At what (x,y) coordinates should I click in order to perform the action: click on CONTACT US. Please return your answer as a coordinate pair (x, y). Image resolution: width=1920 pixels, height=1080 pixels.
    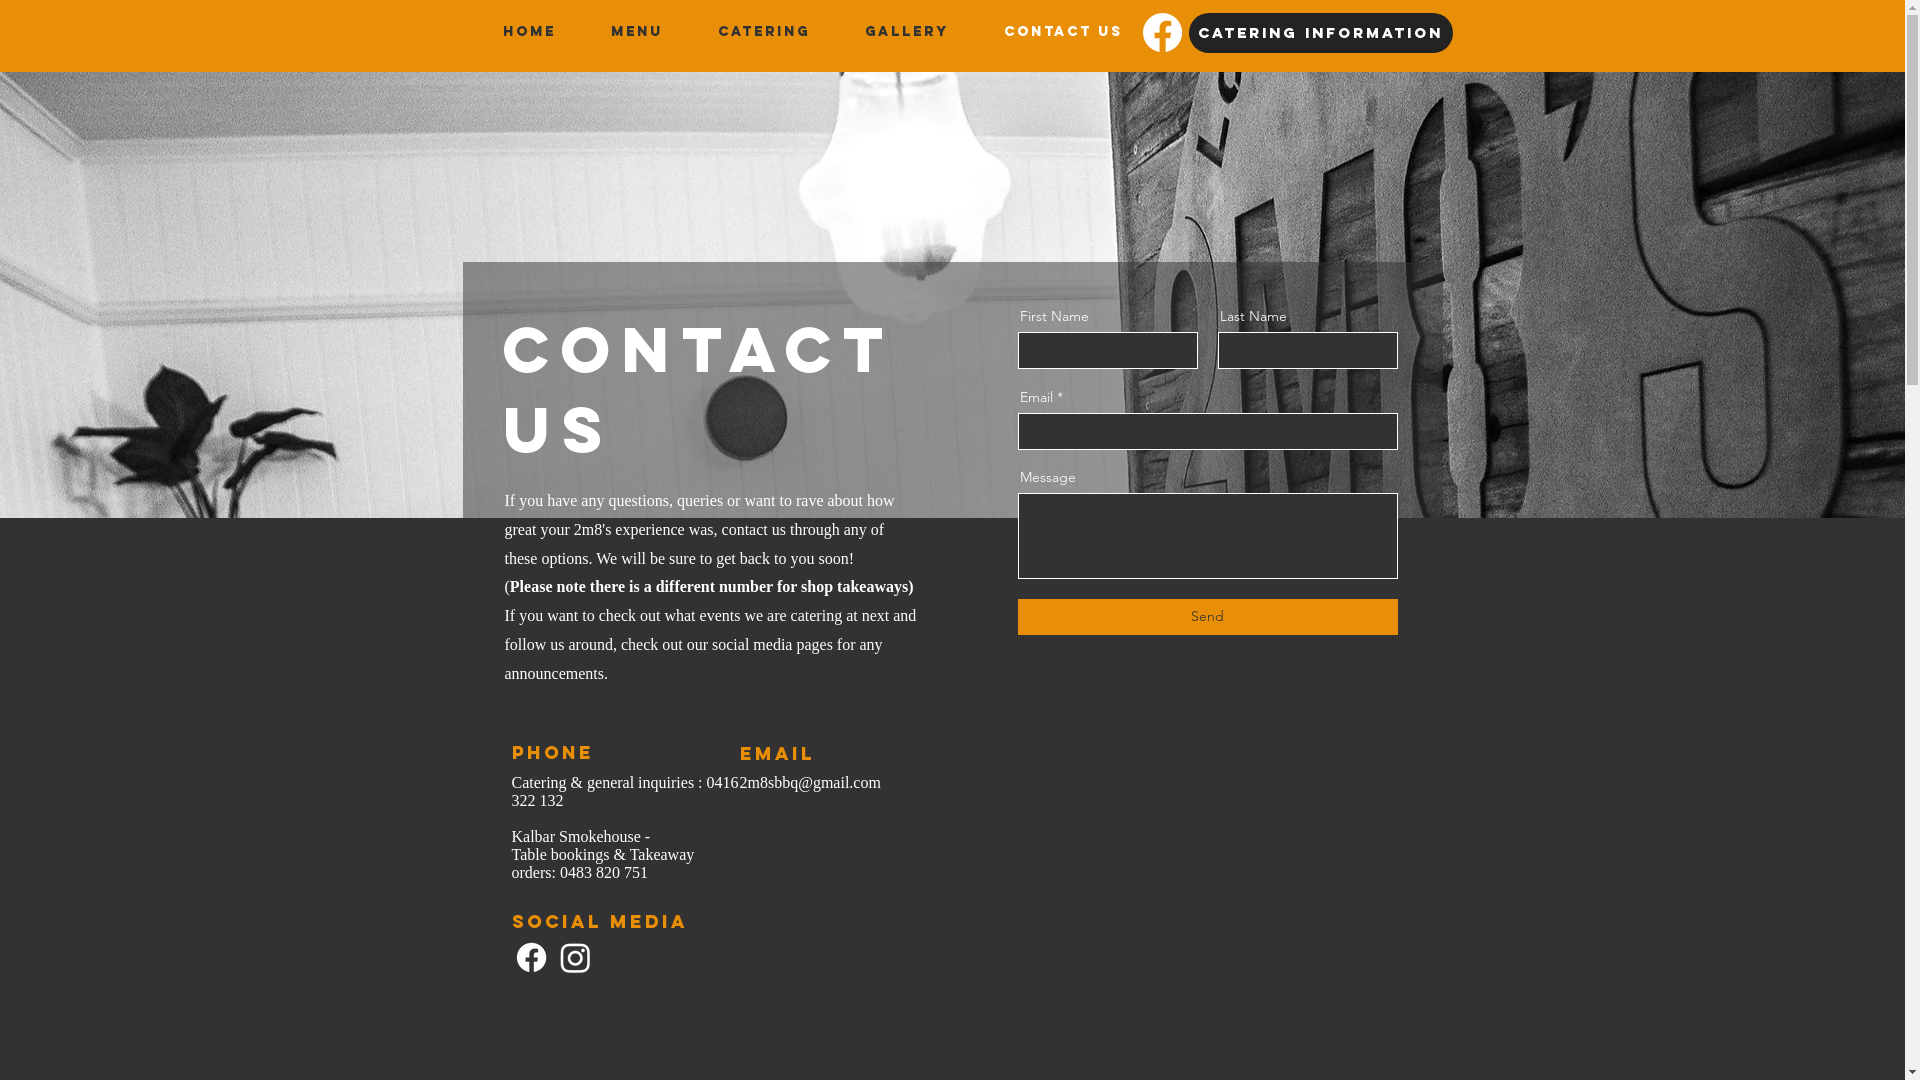
    Looking at the image, I should click on (1063, 32).